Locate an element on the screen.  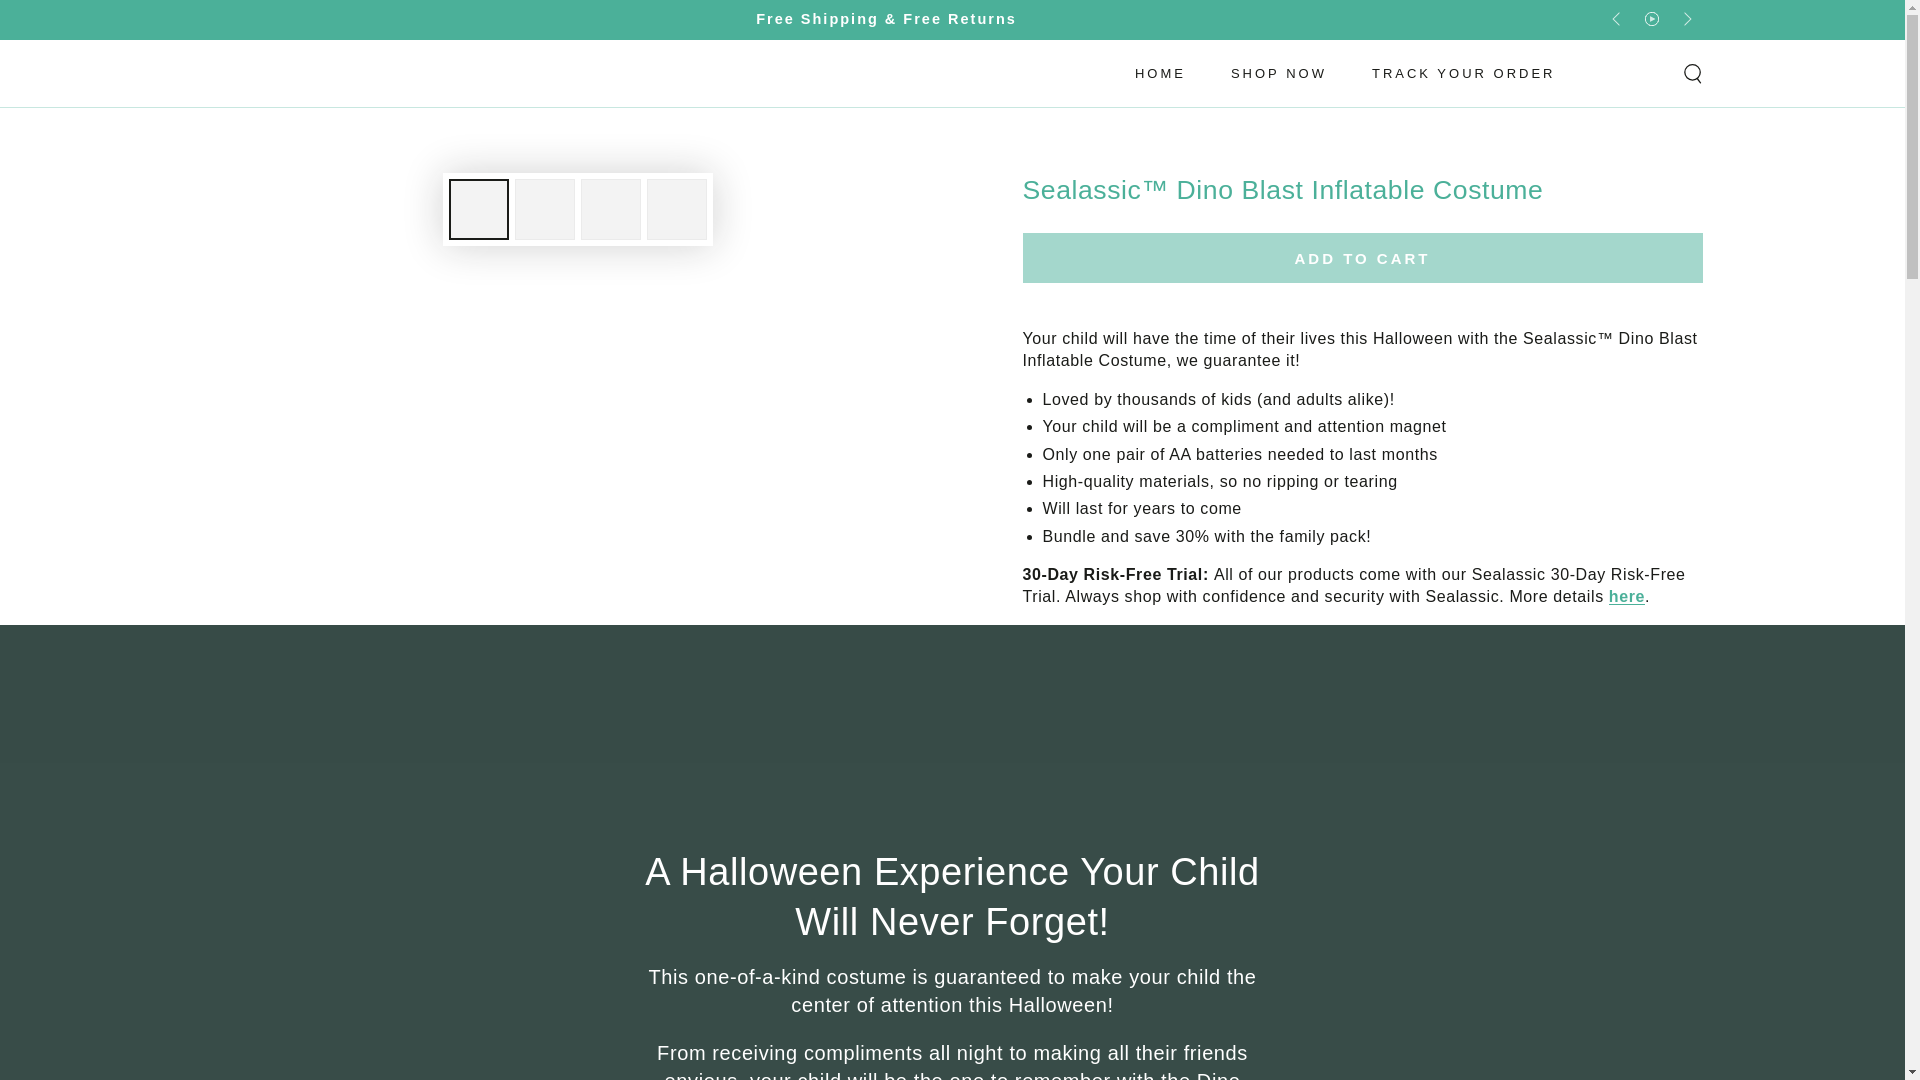
SHOP NOW is located at coordinates (1278, 73).